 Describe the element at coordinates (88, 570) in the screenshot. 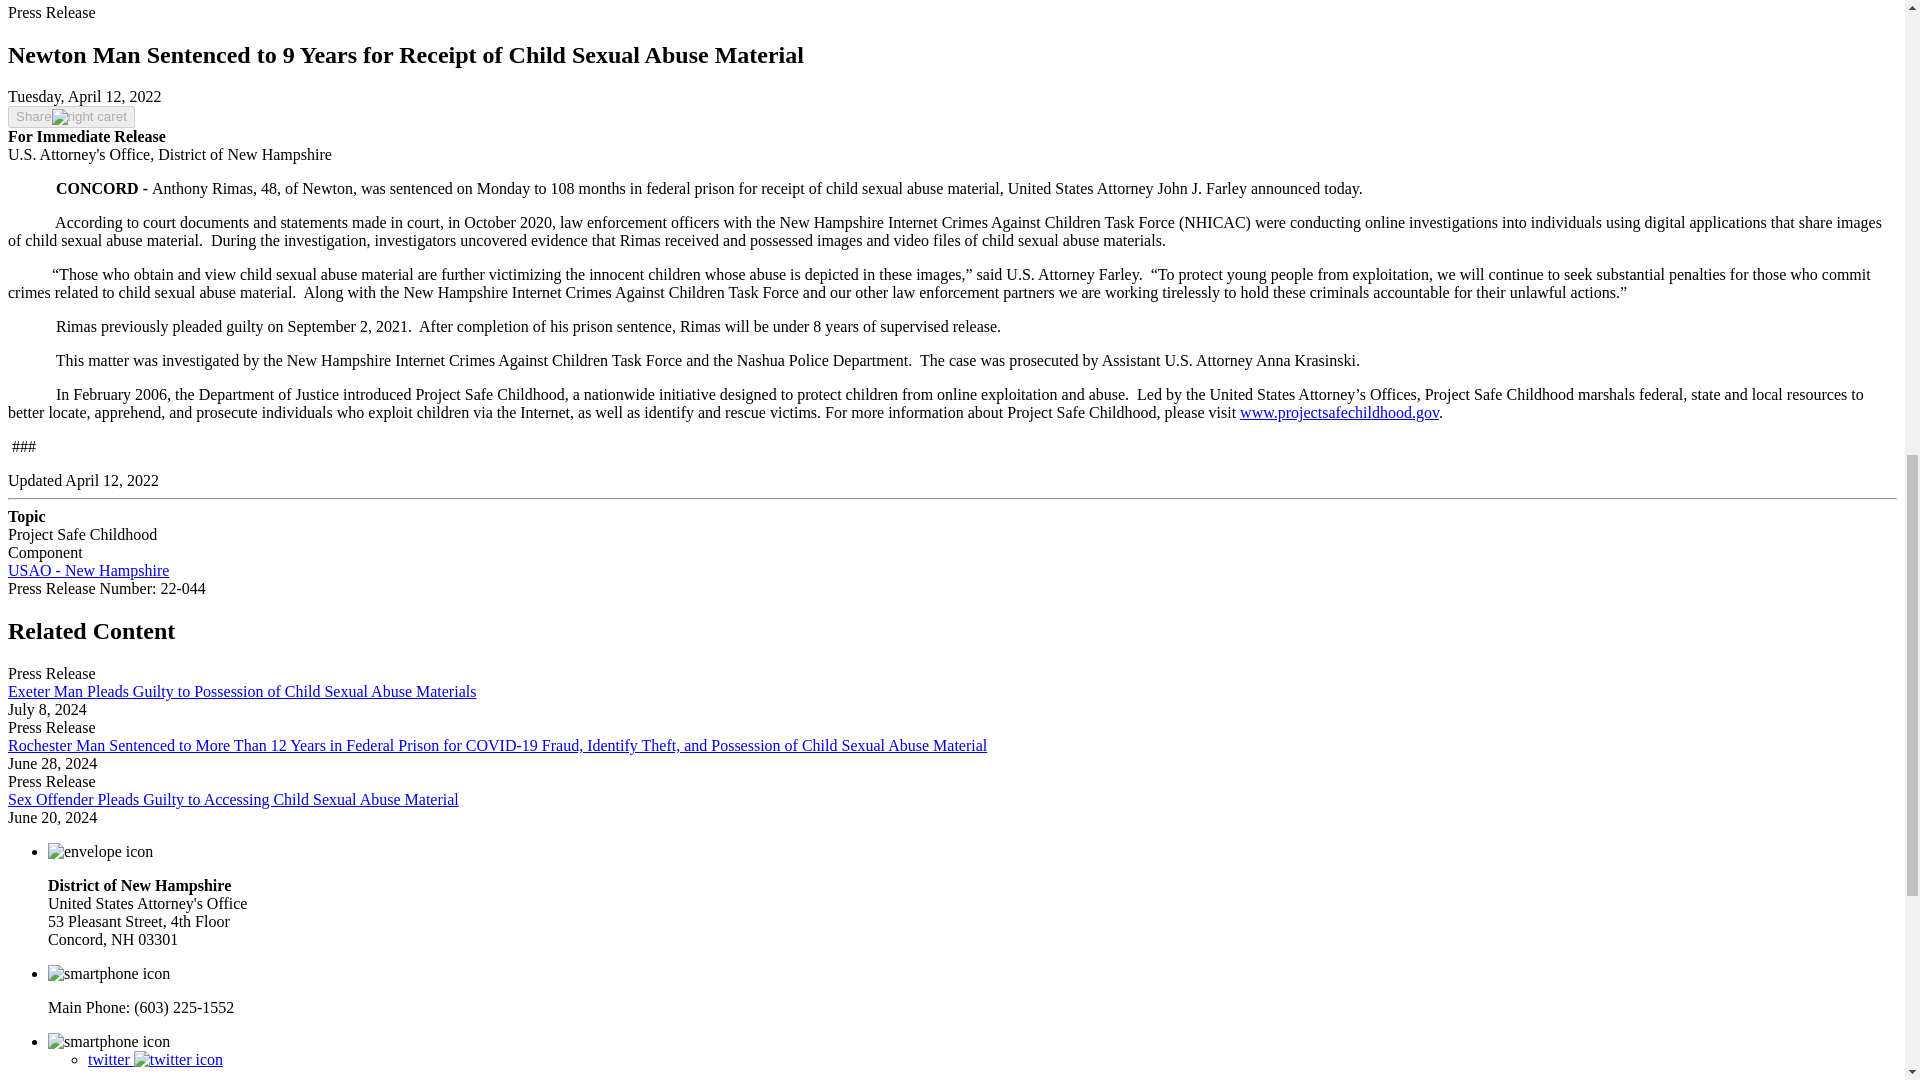

I see `USAO - New Hampshire` at that location.